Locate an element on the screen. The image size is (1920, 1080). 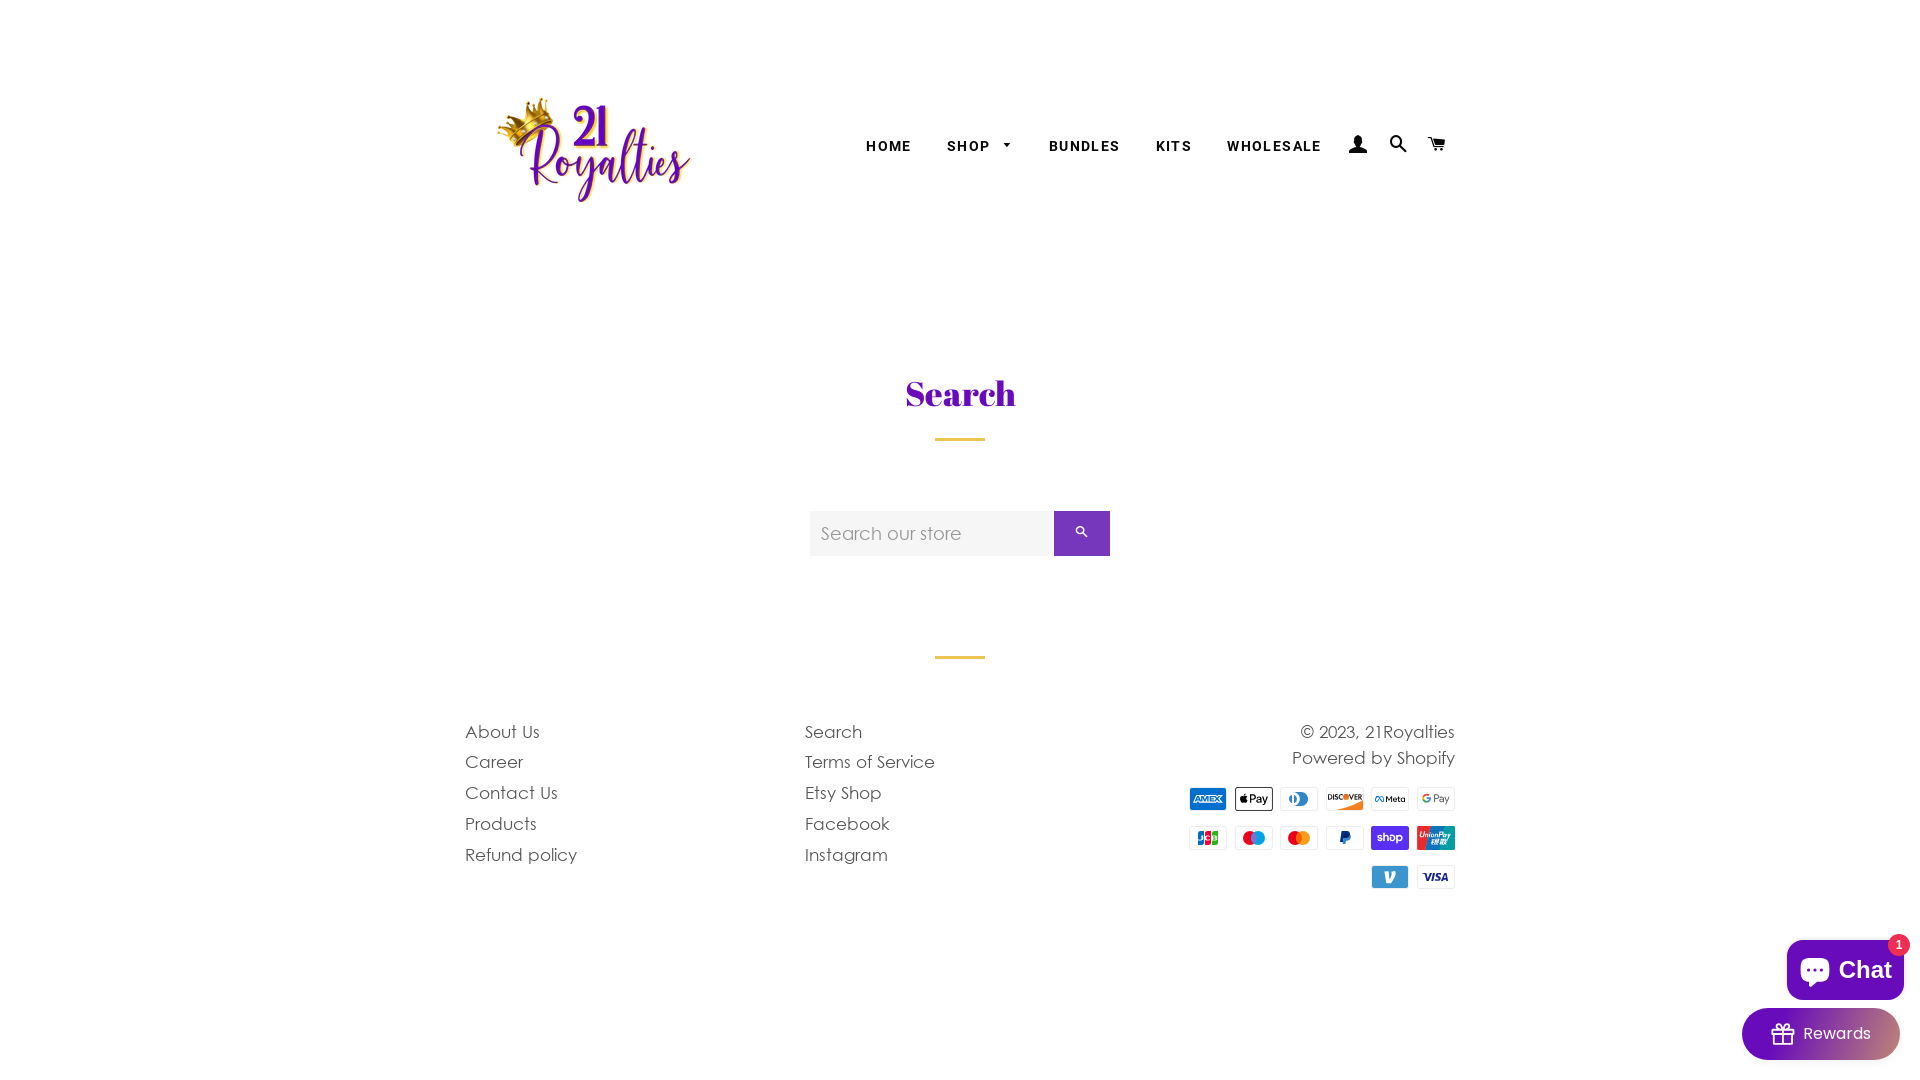
About Us is located at coordinates (502, 732).